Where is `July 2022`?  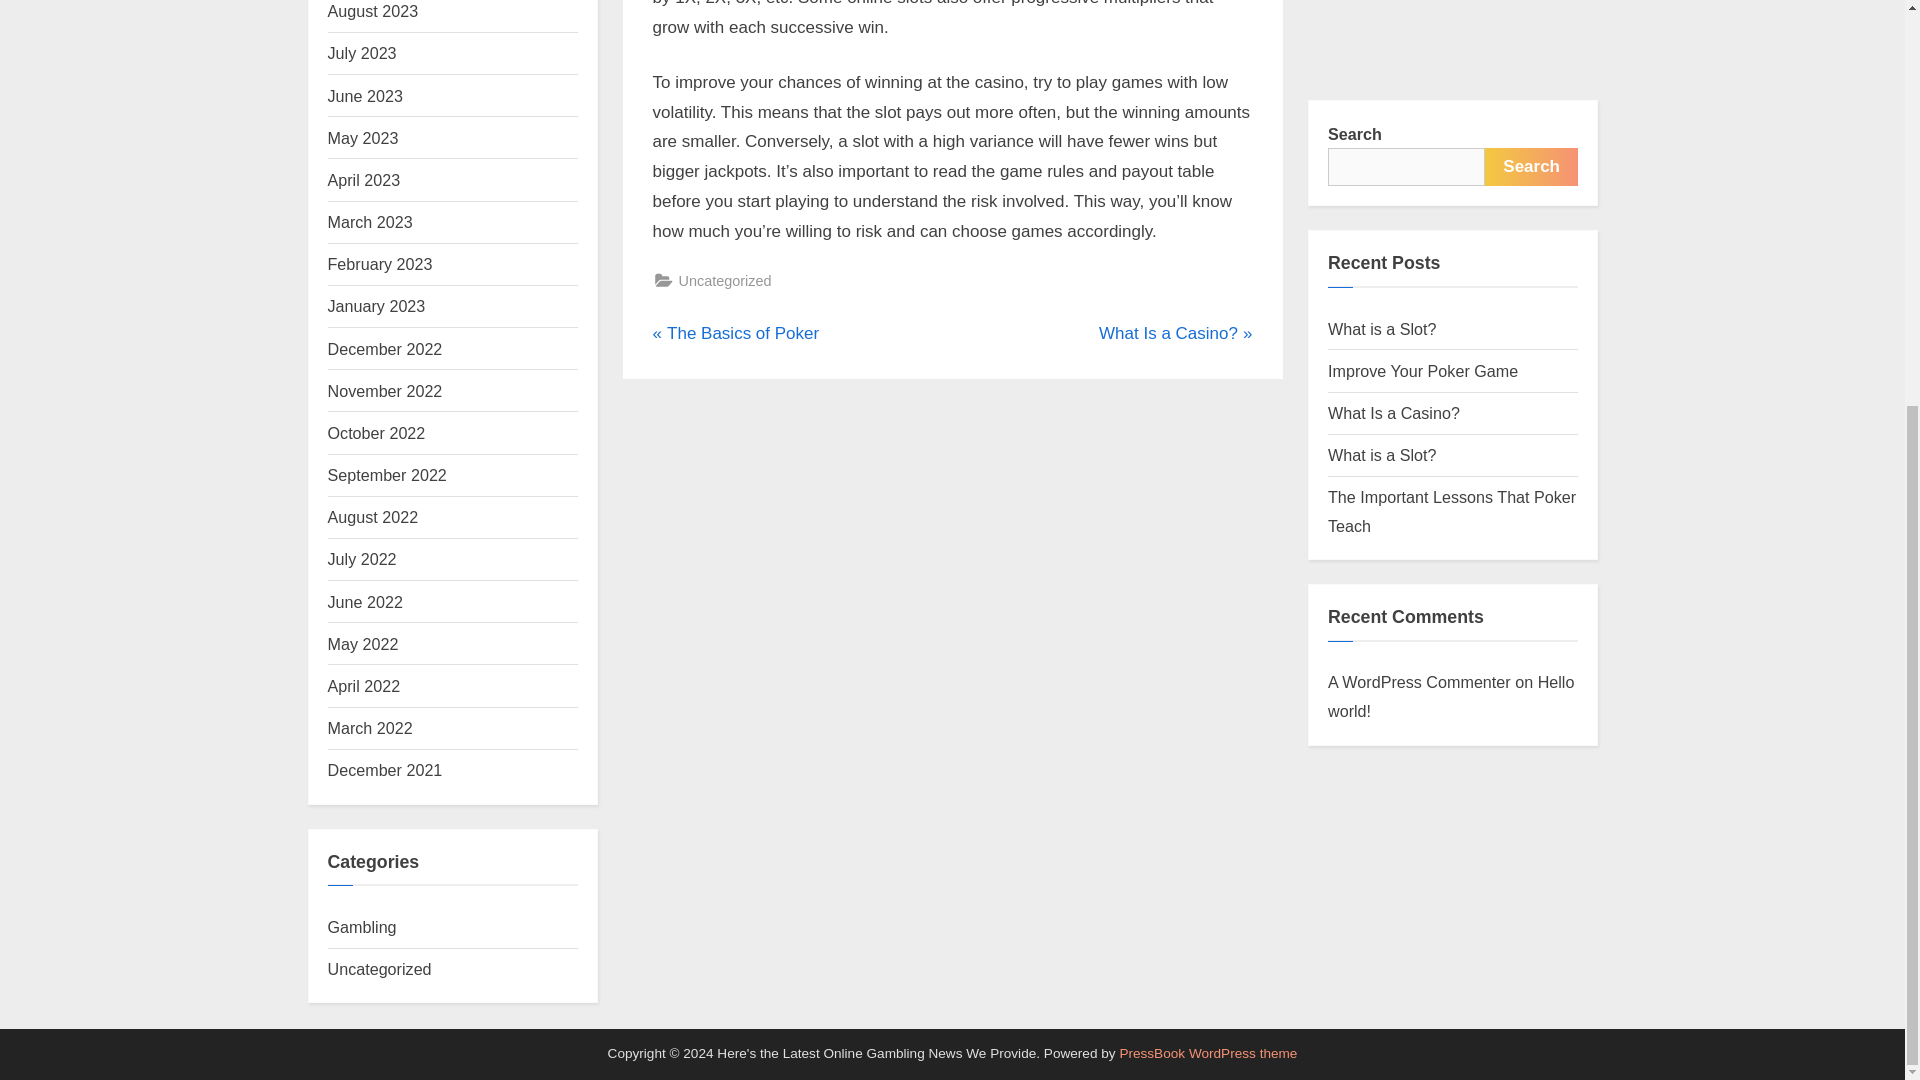
July 2022 is located at coordinates (362, 558).